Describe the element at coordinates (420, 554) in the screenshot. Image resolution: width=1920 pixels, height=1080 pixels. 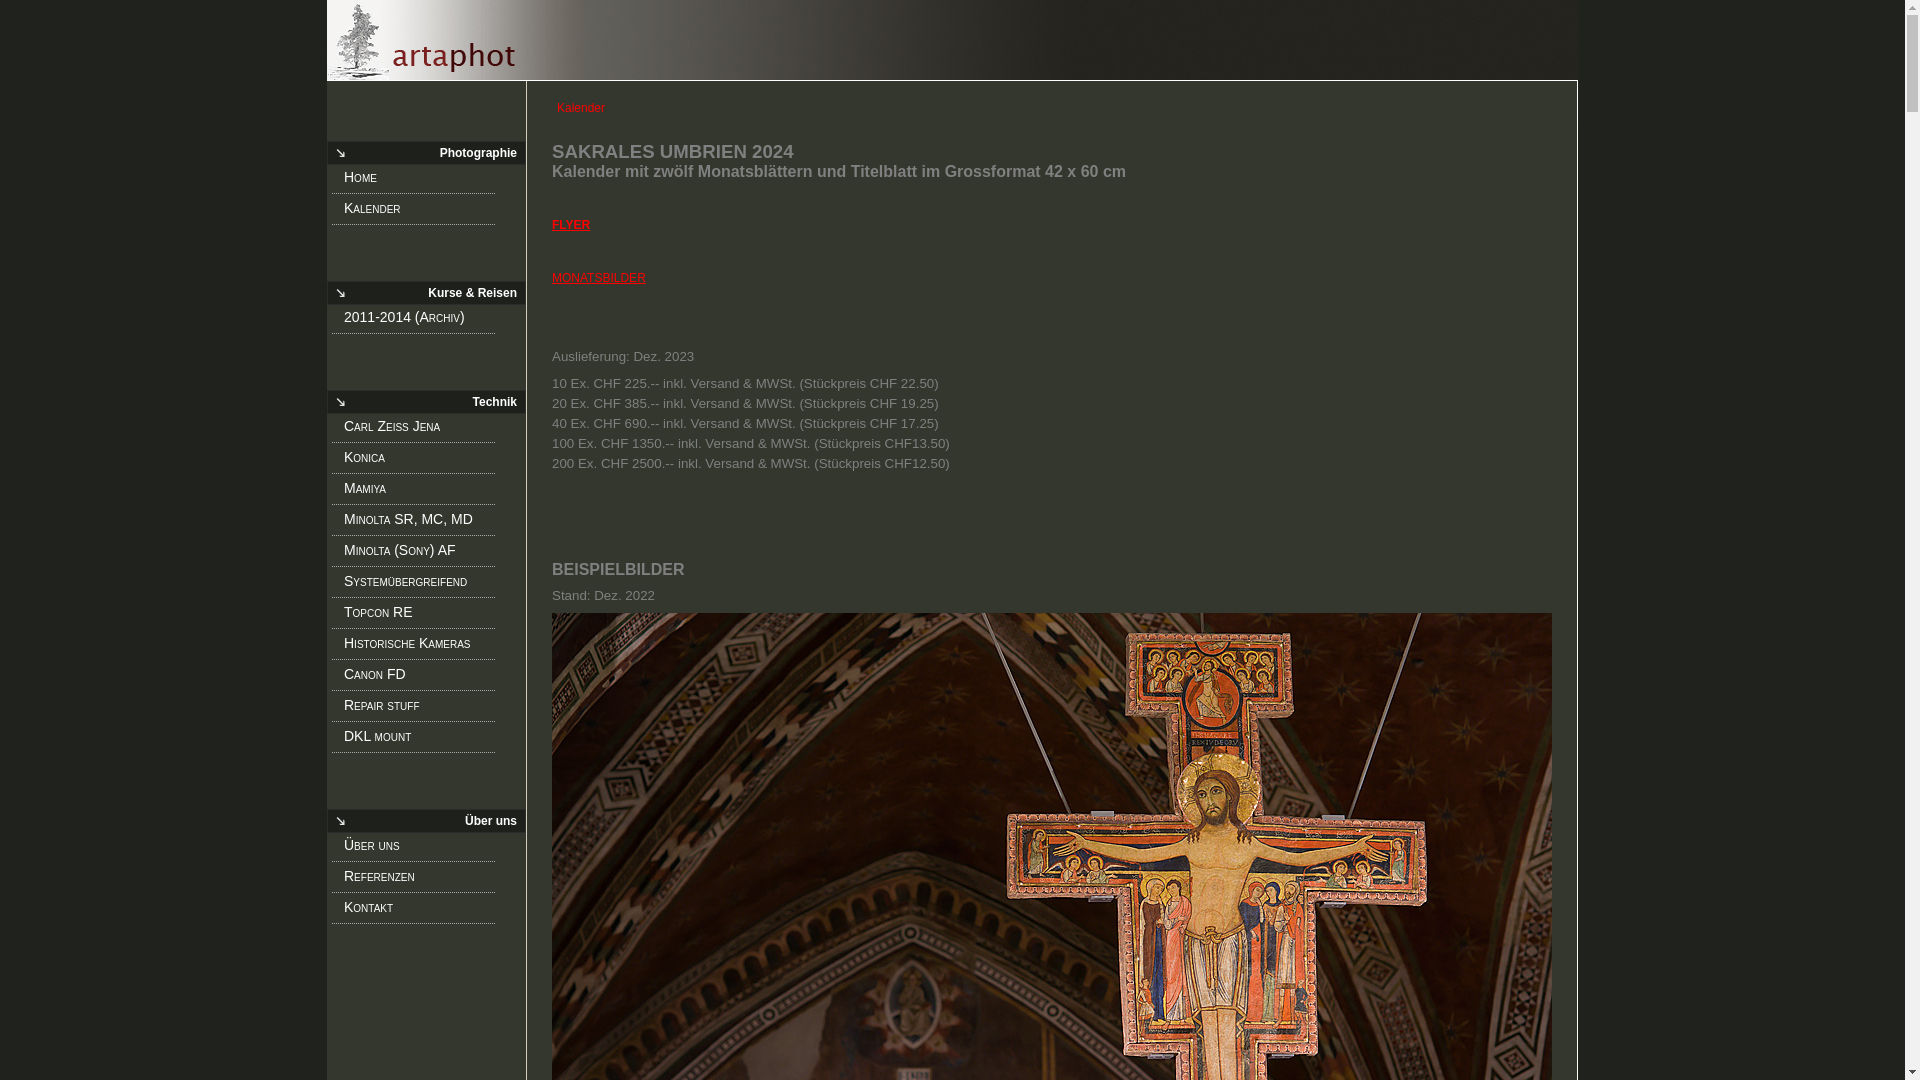
I see `Minolta (Sony) AF` at that location.